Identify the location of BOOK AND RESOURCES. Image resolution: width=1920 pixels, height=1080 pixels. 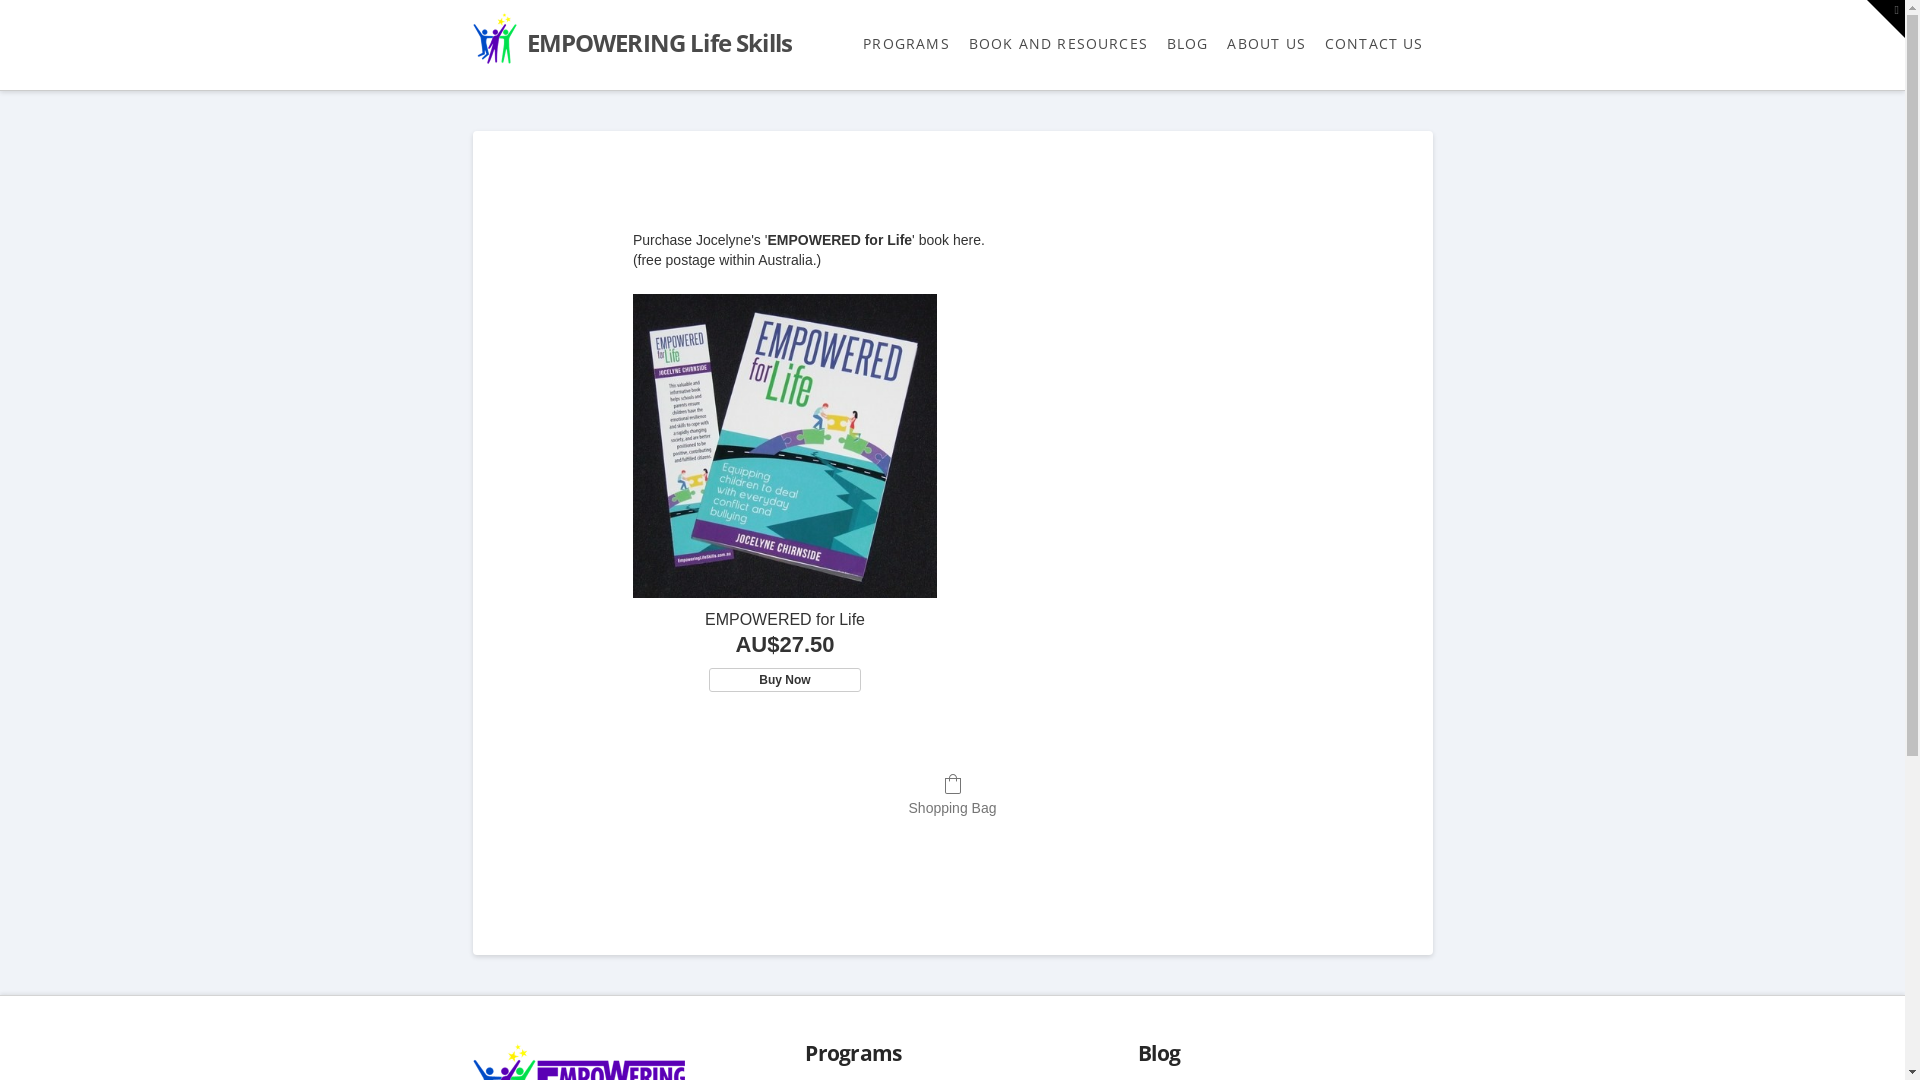
(1058, 45).